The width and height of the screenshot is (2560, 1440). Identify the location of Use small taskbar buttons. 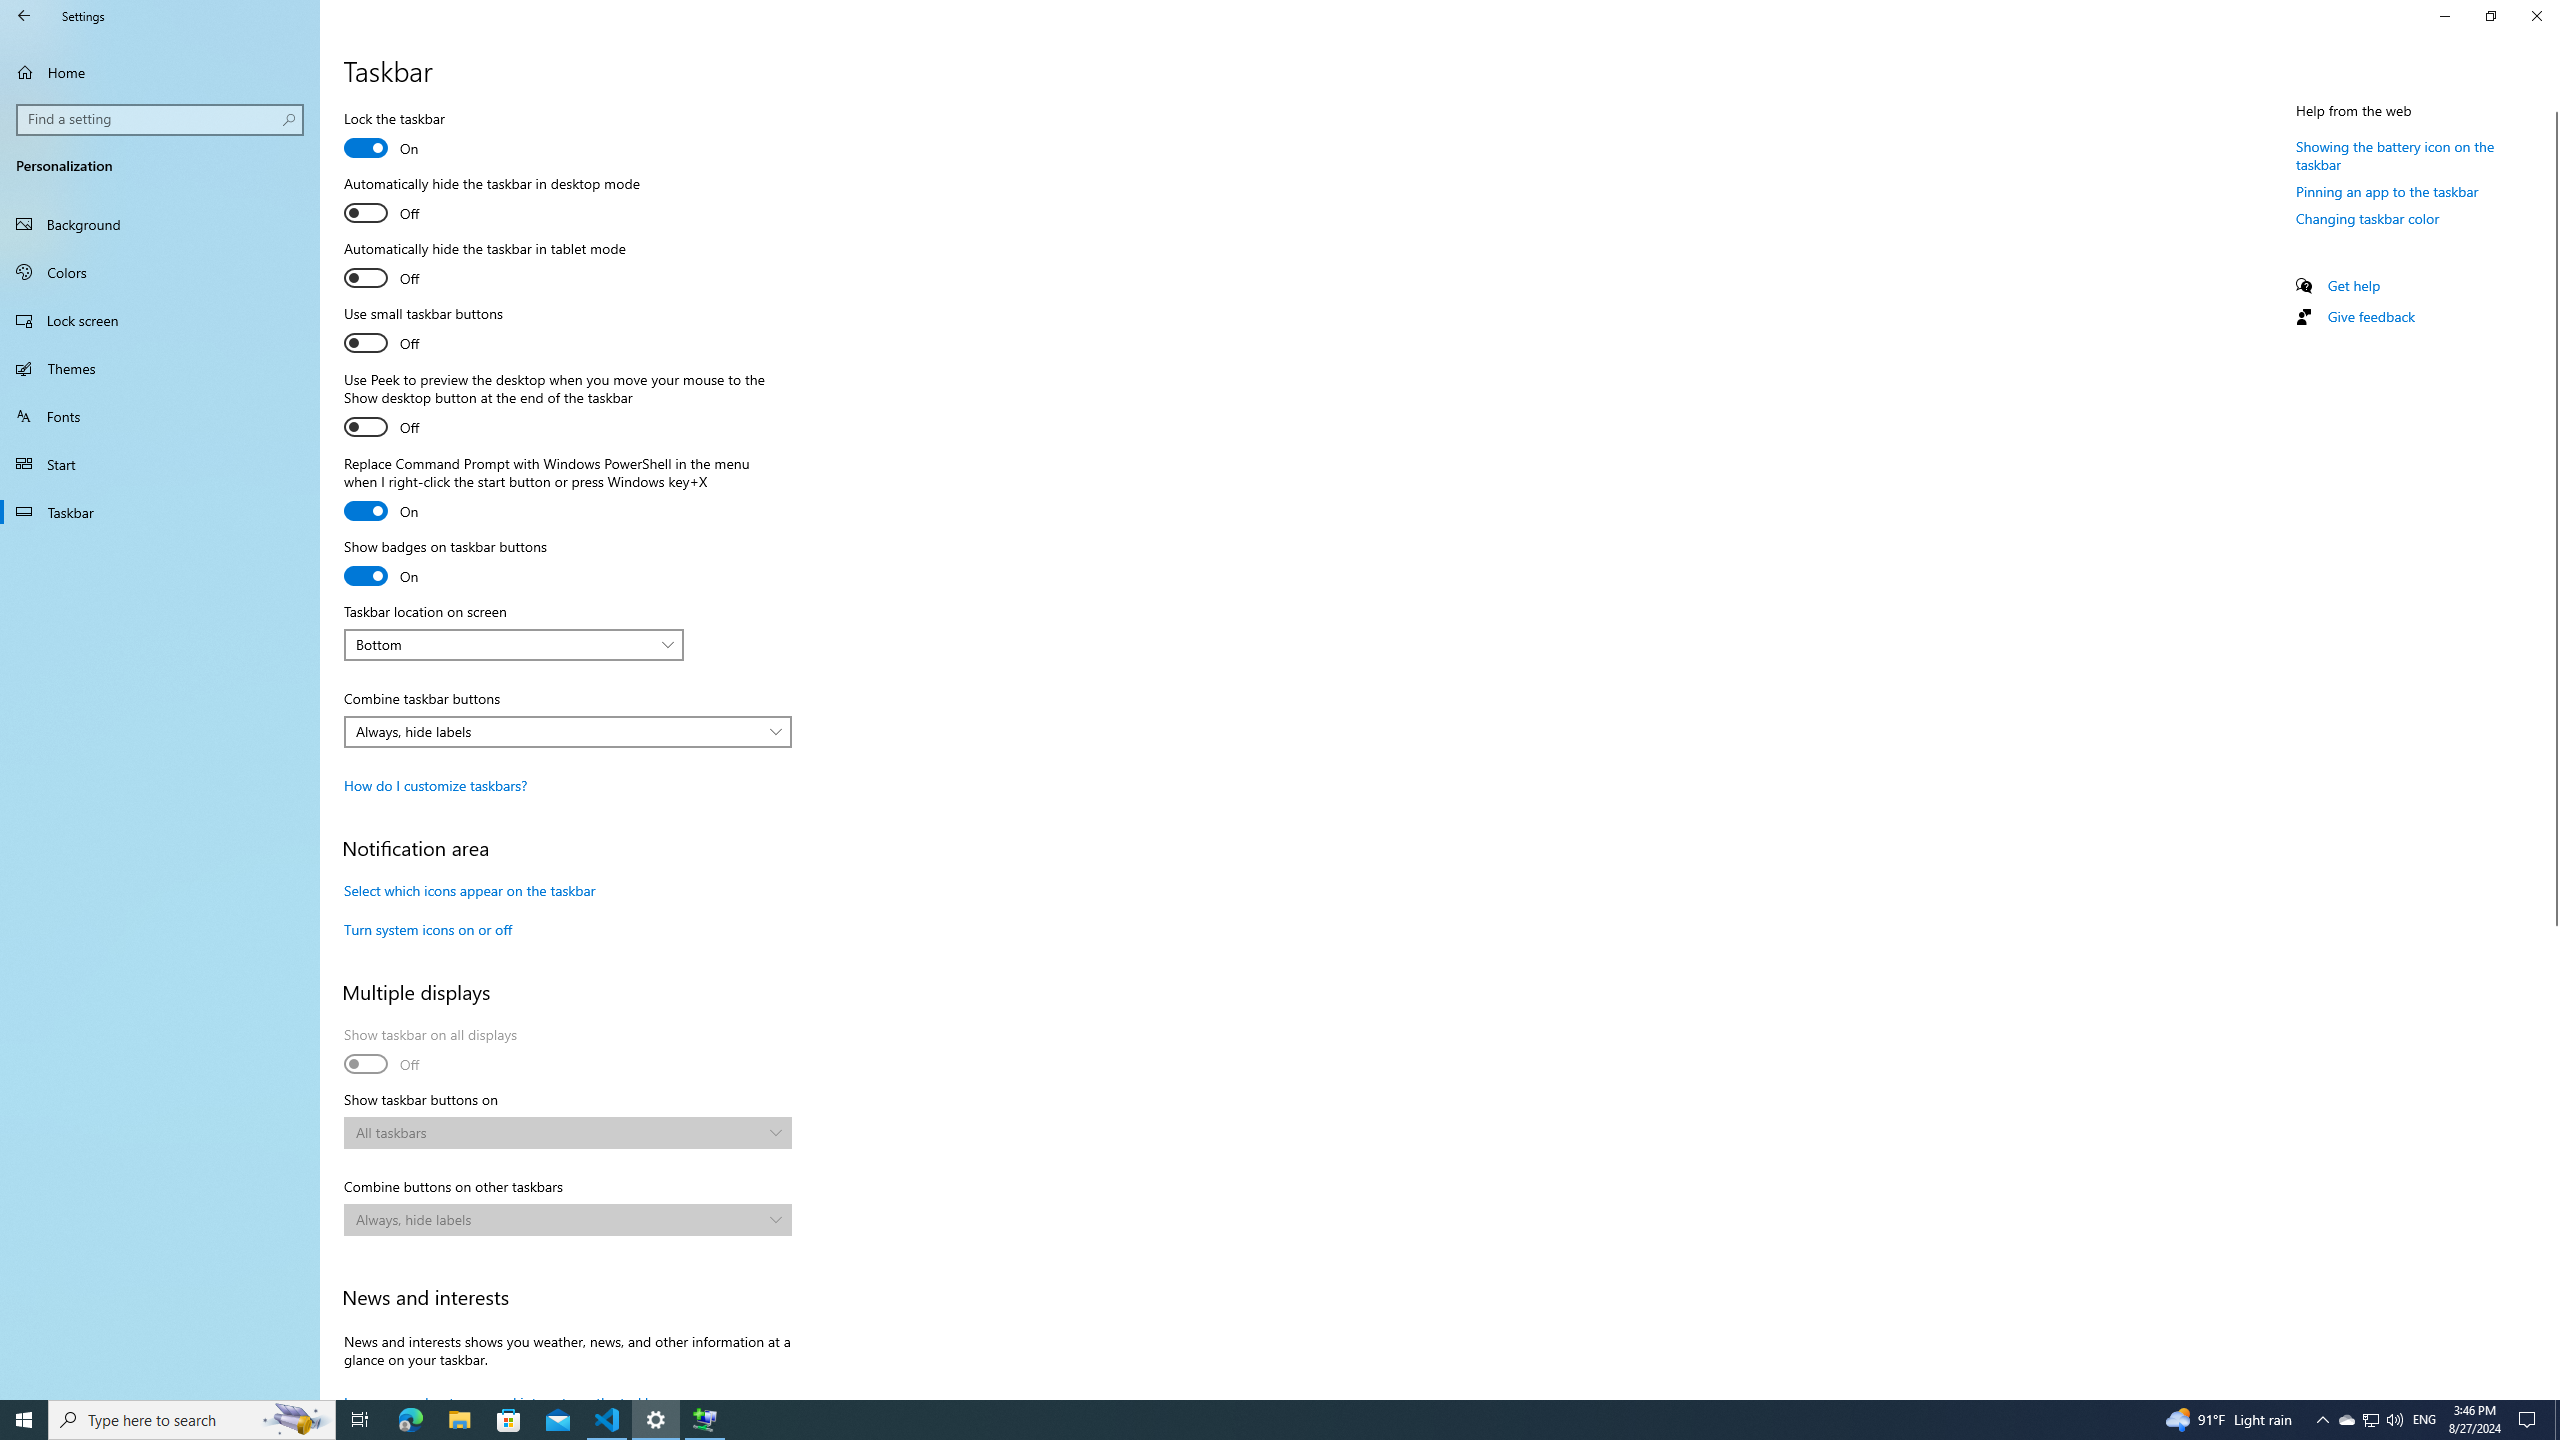
(422, 330).